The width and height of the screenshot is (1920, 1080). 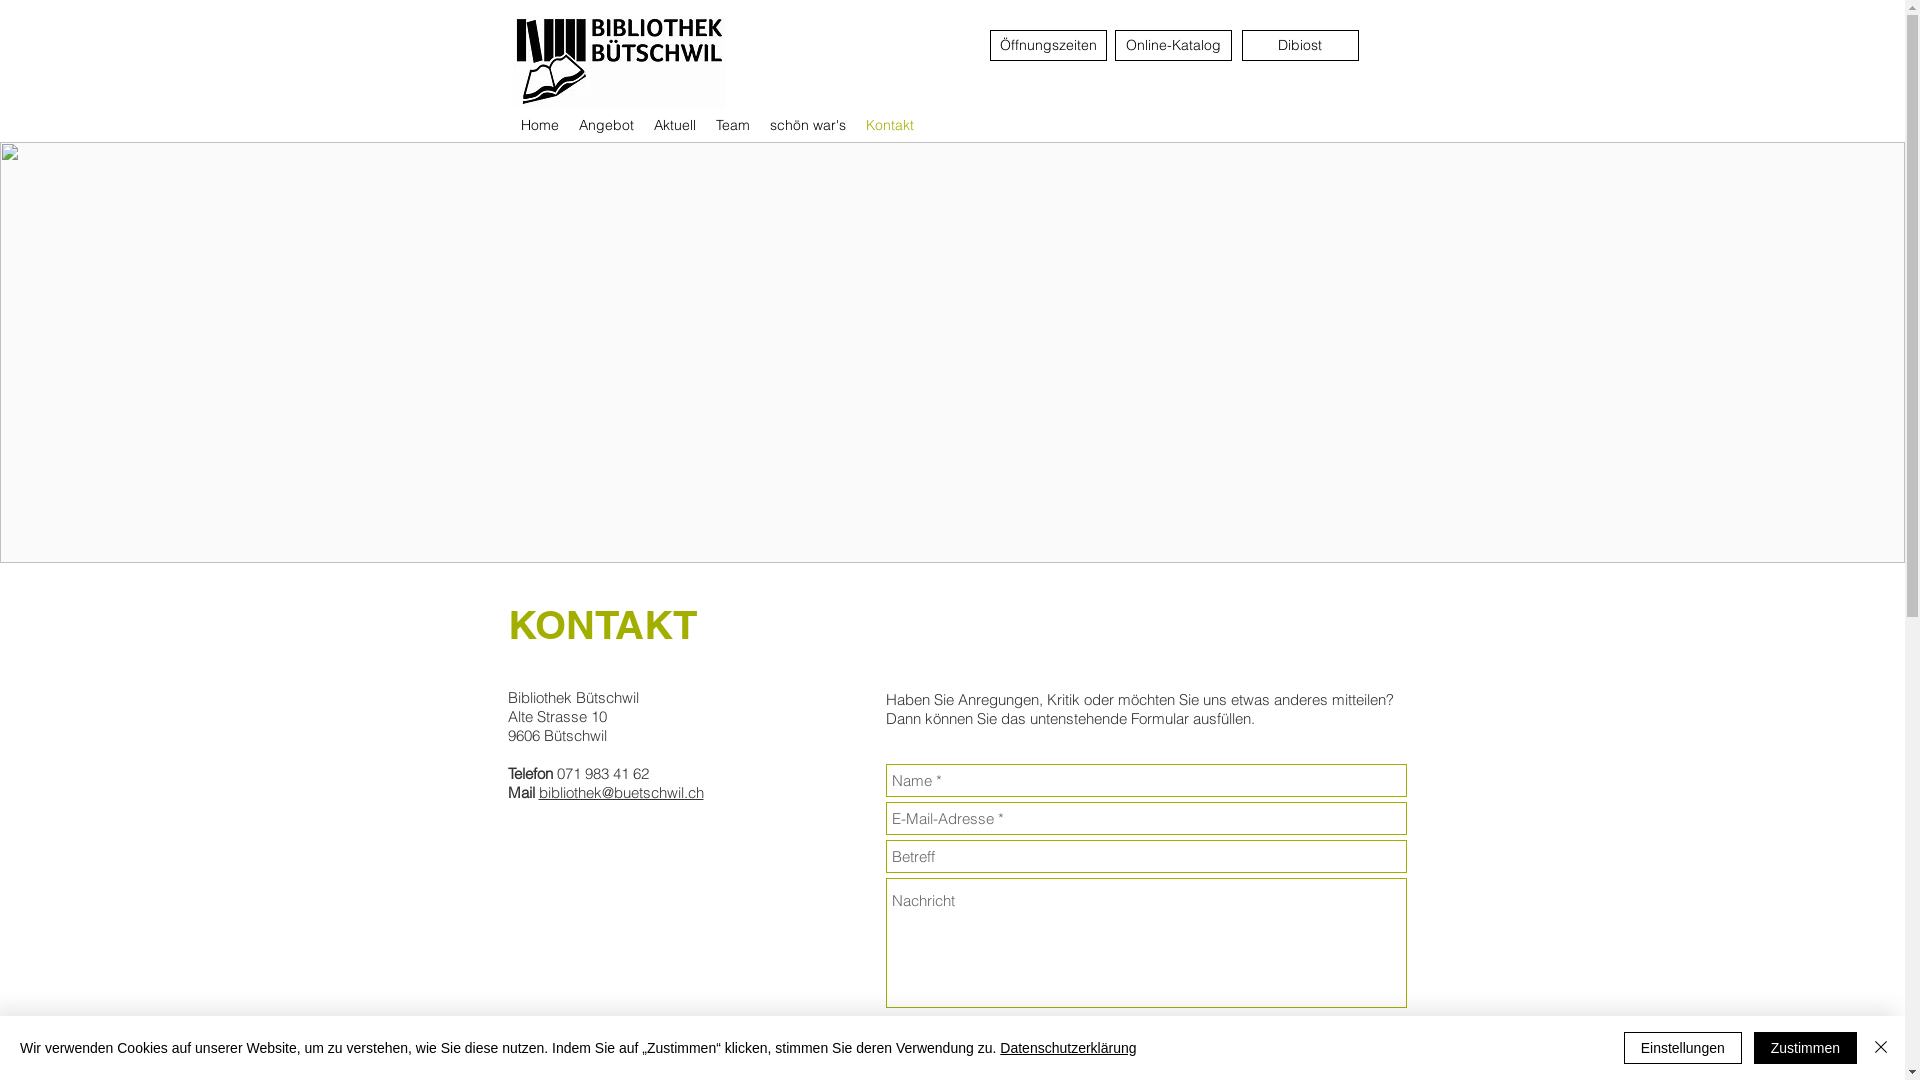 What do you see at coordinates (675, 125) in the screenshot?
I see `Aktuell` at bounding box center [675, 125].